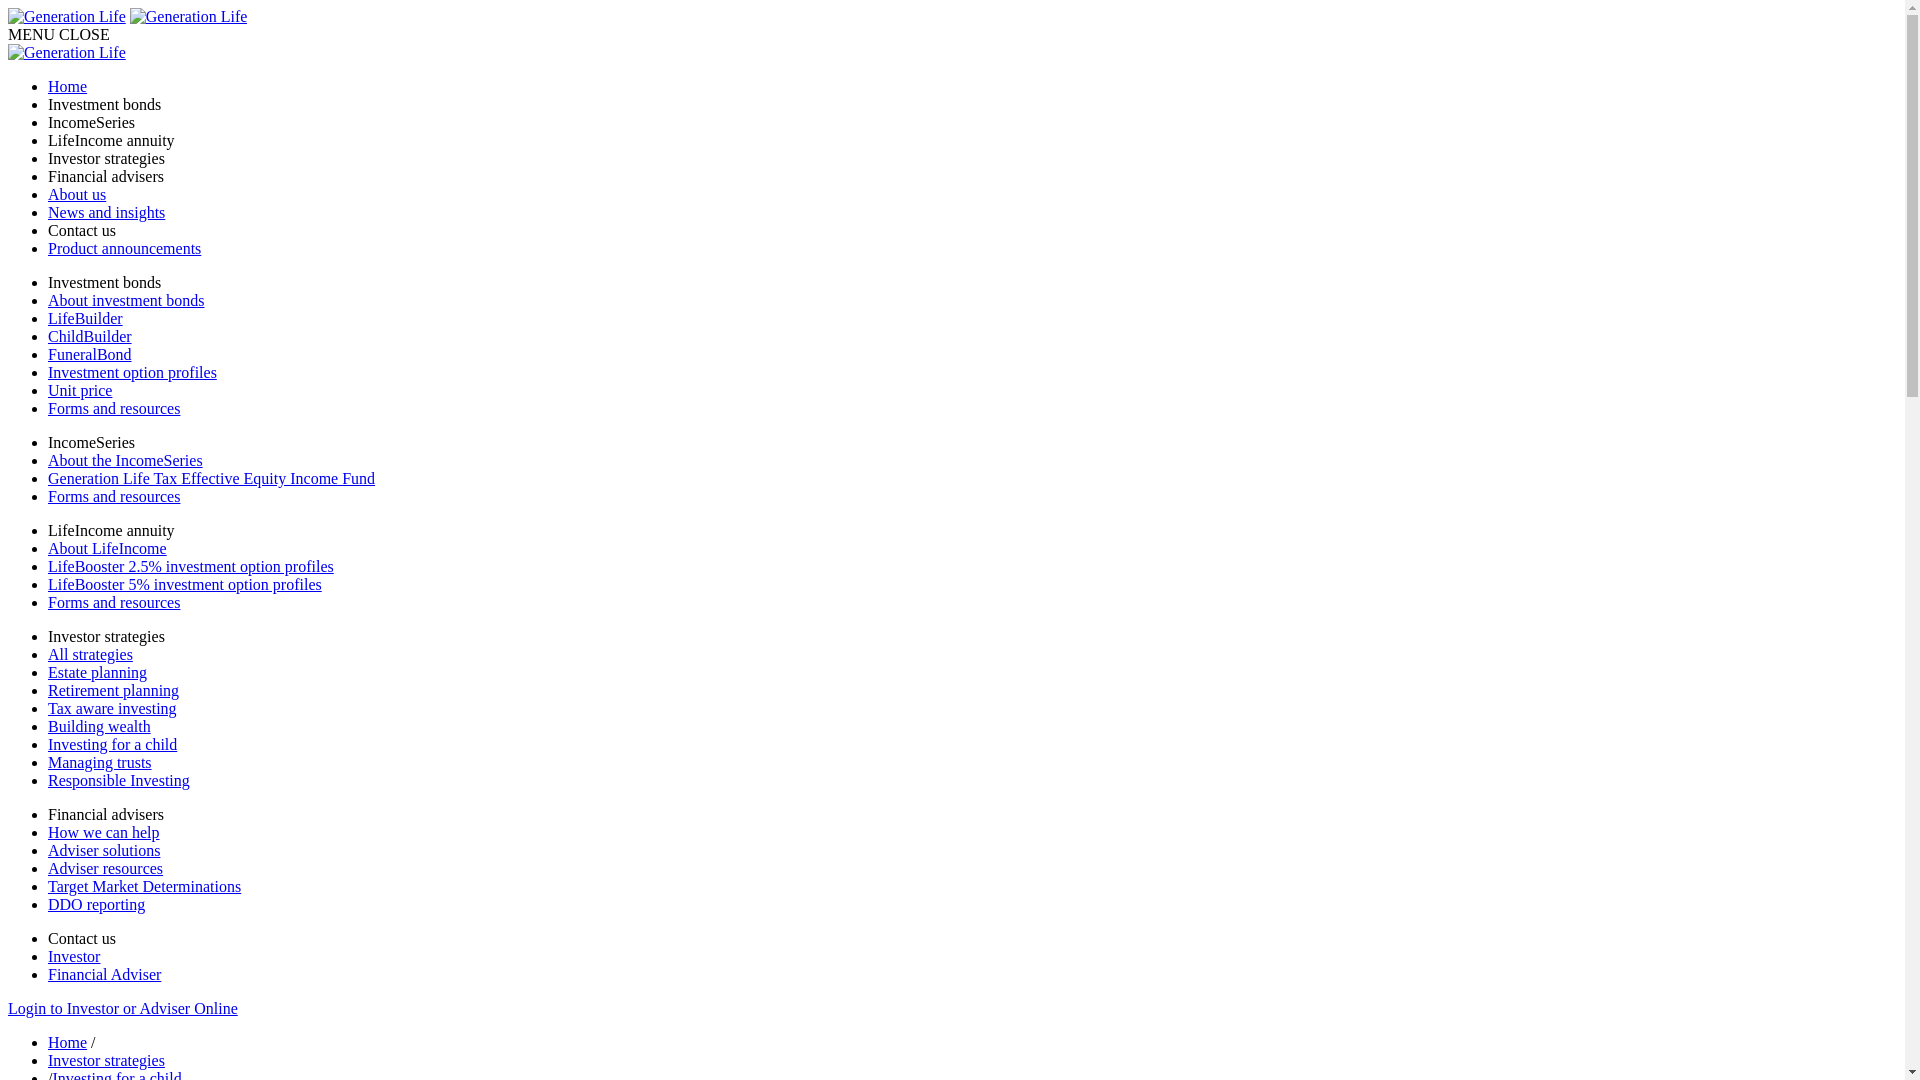 This screenshot has width=1920, height=1080. Describe the element at coordinates (972, 409) in the screenshot. I see `Forms and resources` at that location.